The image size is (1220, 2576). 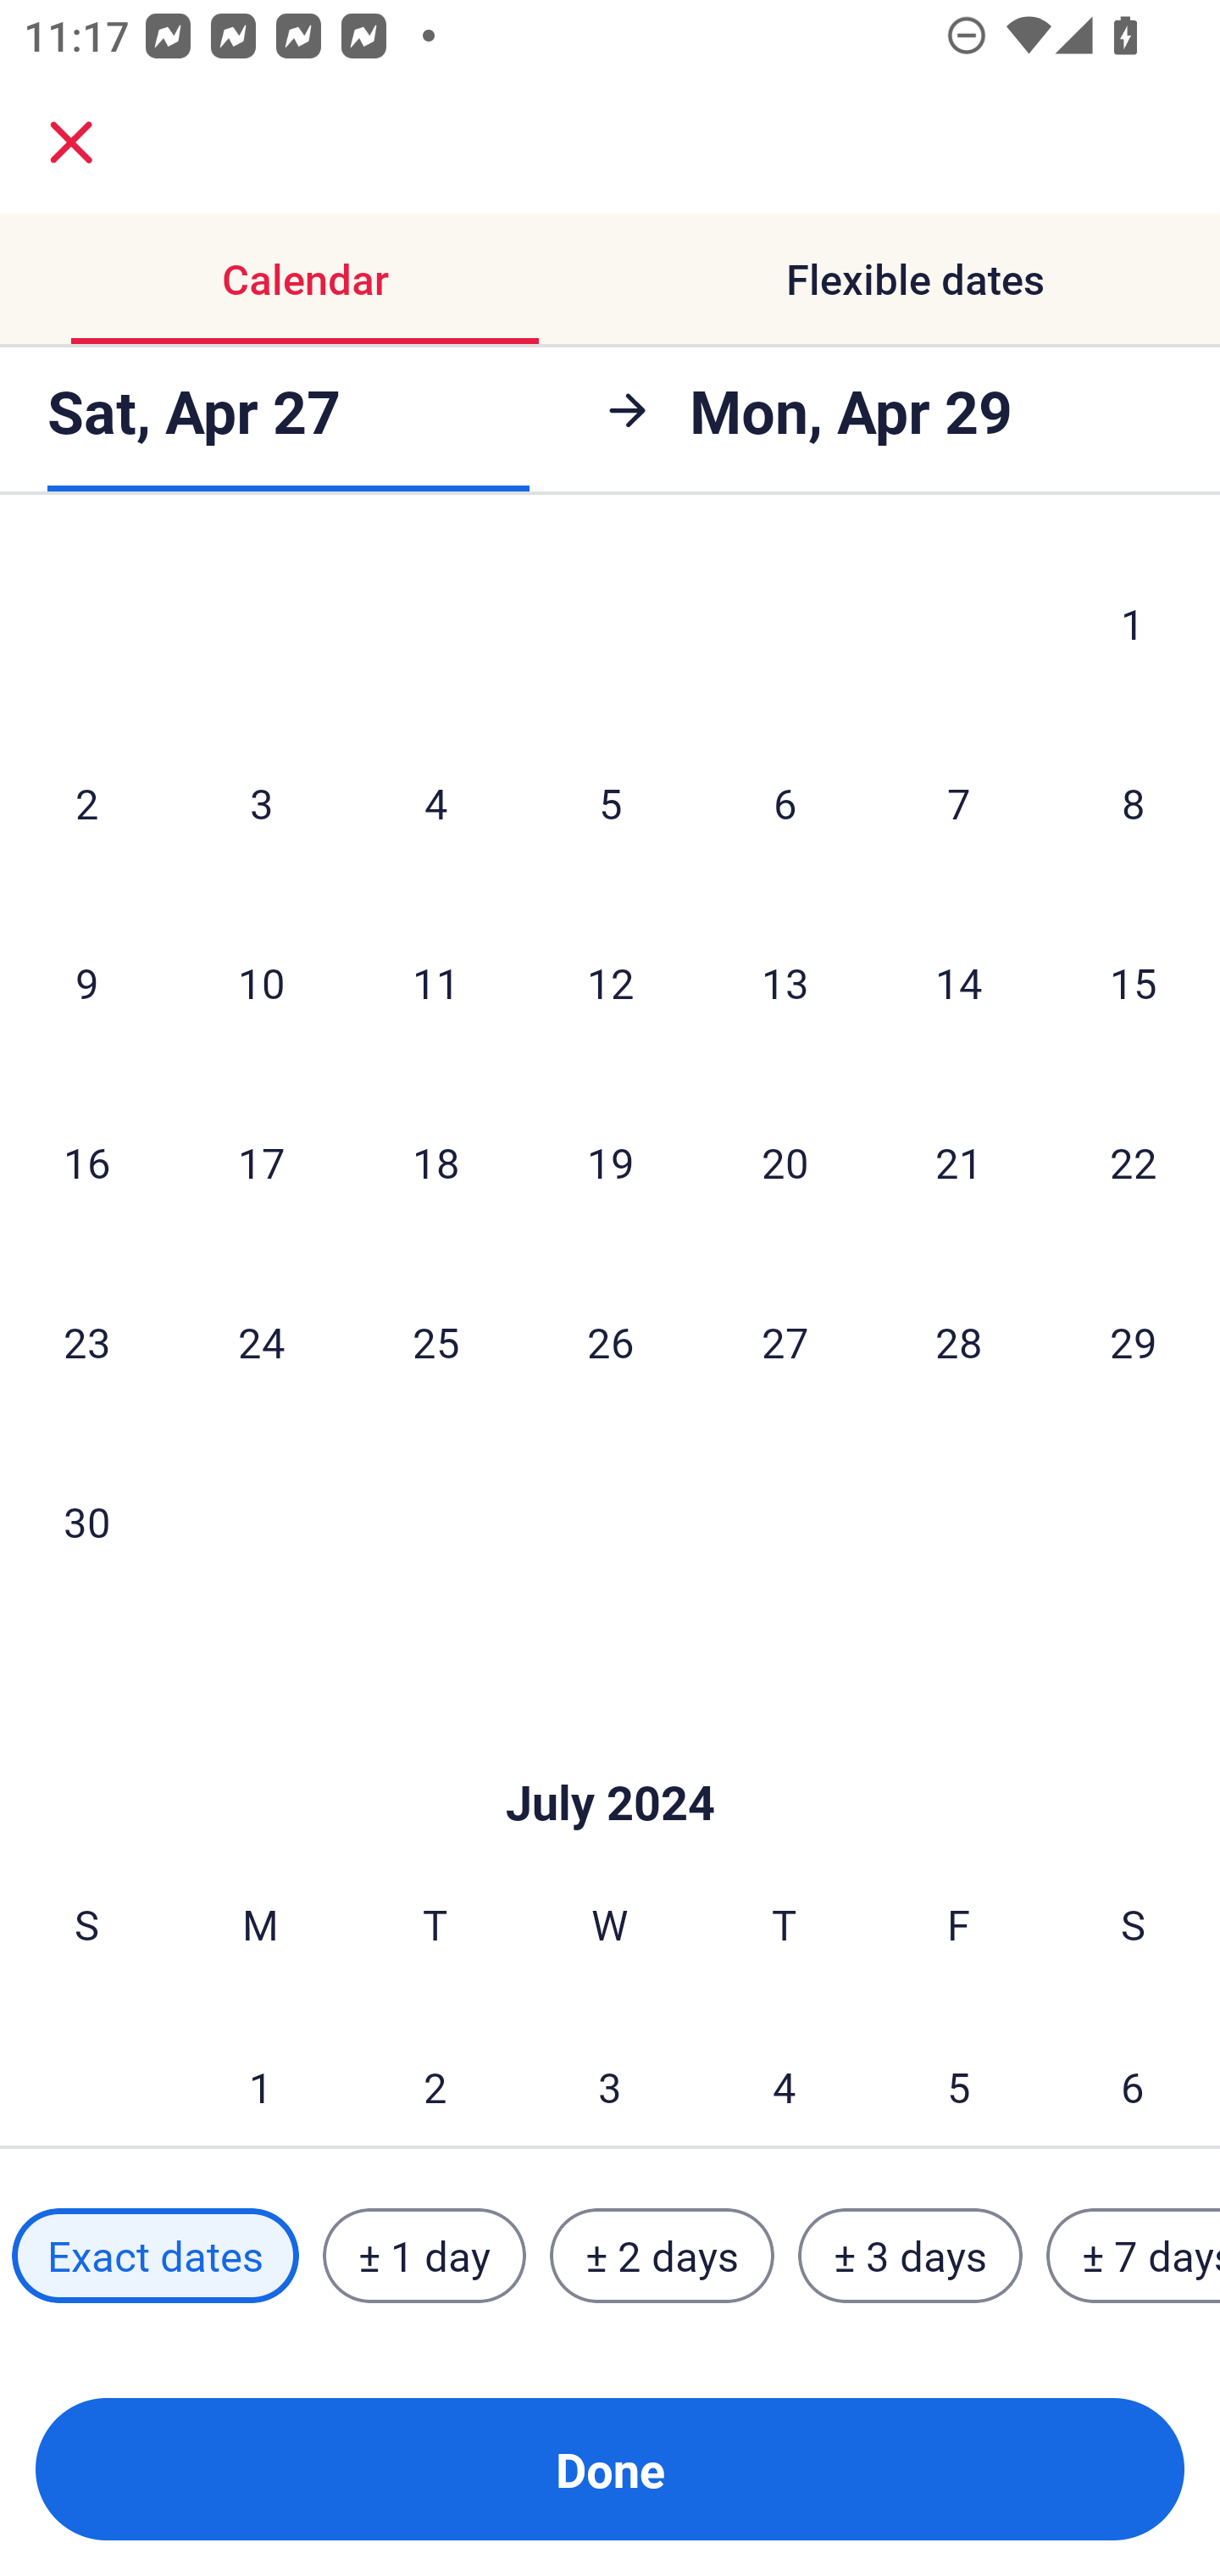 What do you see at coordinates (1134, 982) in the screenshot?
I see `15 Saturday, June 15, 2024` at bounding box center [1134, 982].